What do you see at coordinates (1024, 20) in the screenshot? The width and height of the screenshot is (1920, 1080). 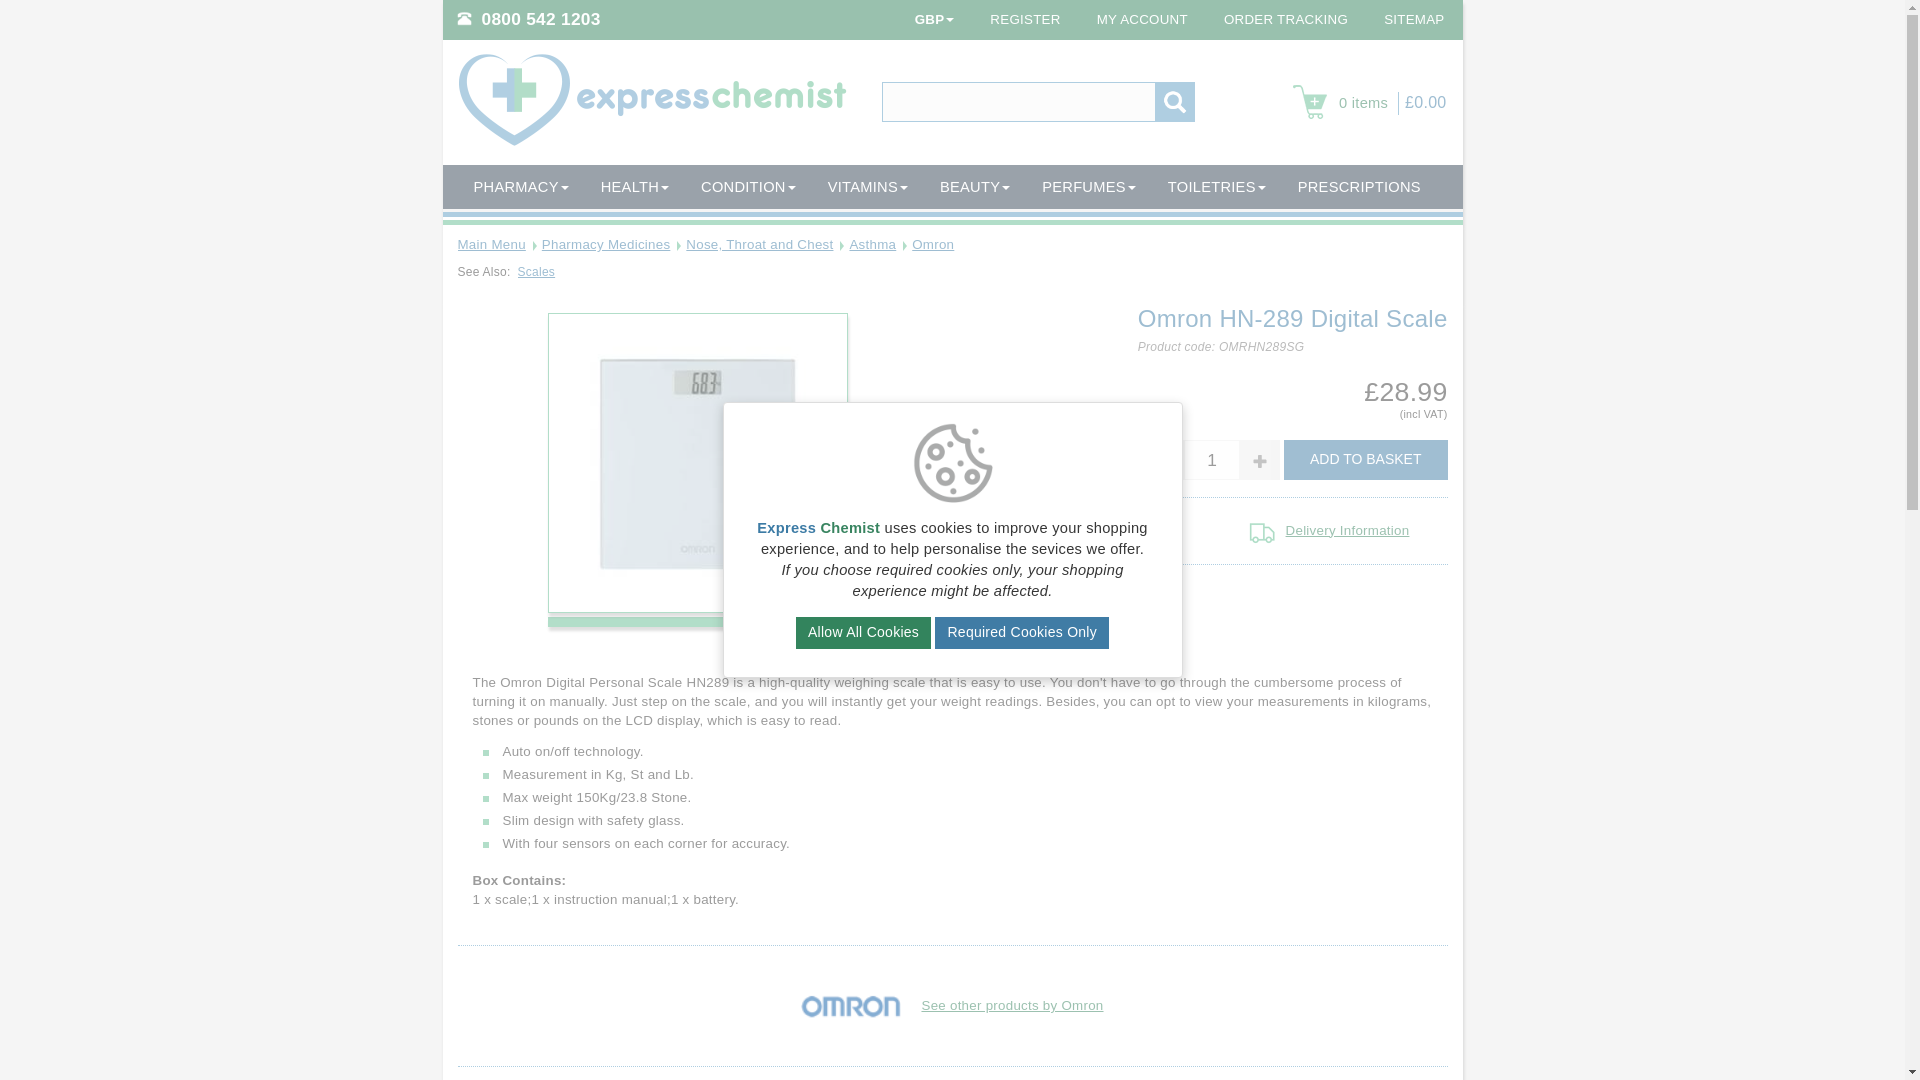 I see `REGISTER` at bounding box center [1024, 20].